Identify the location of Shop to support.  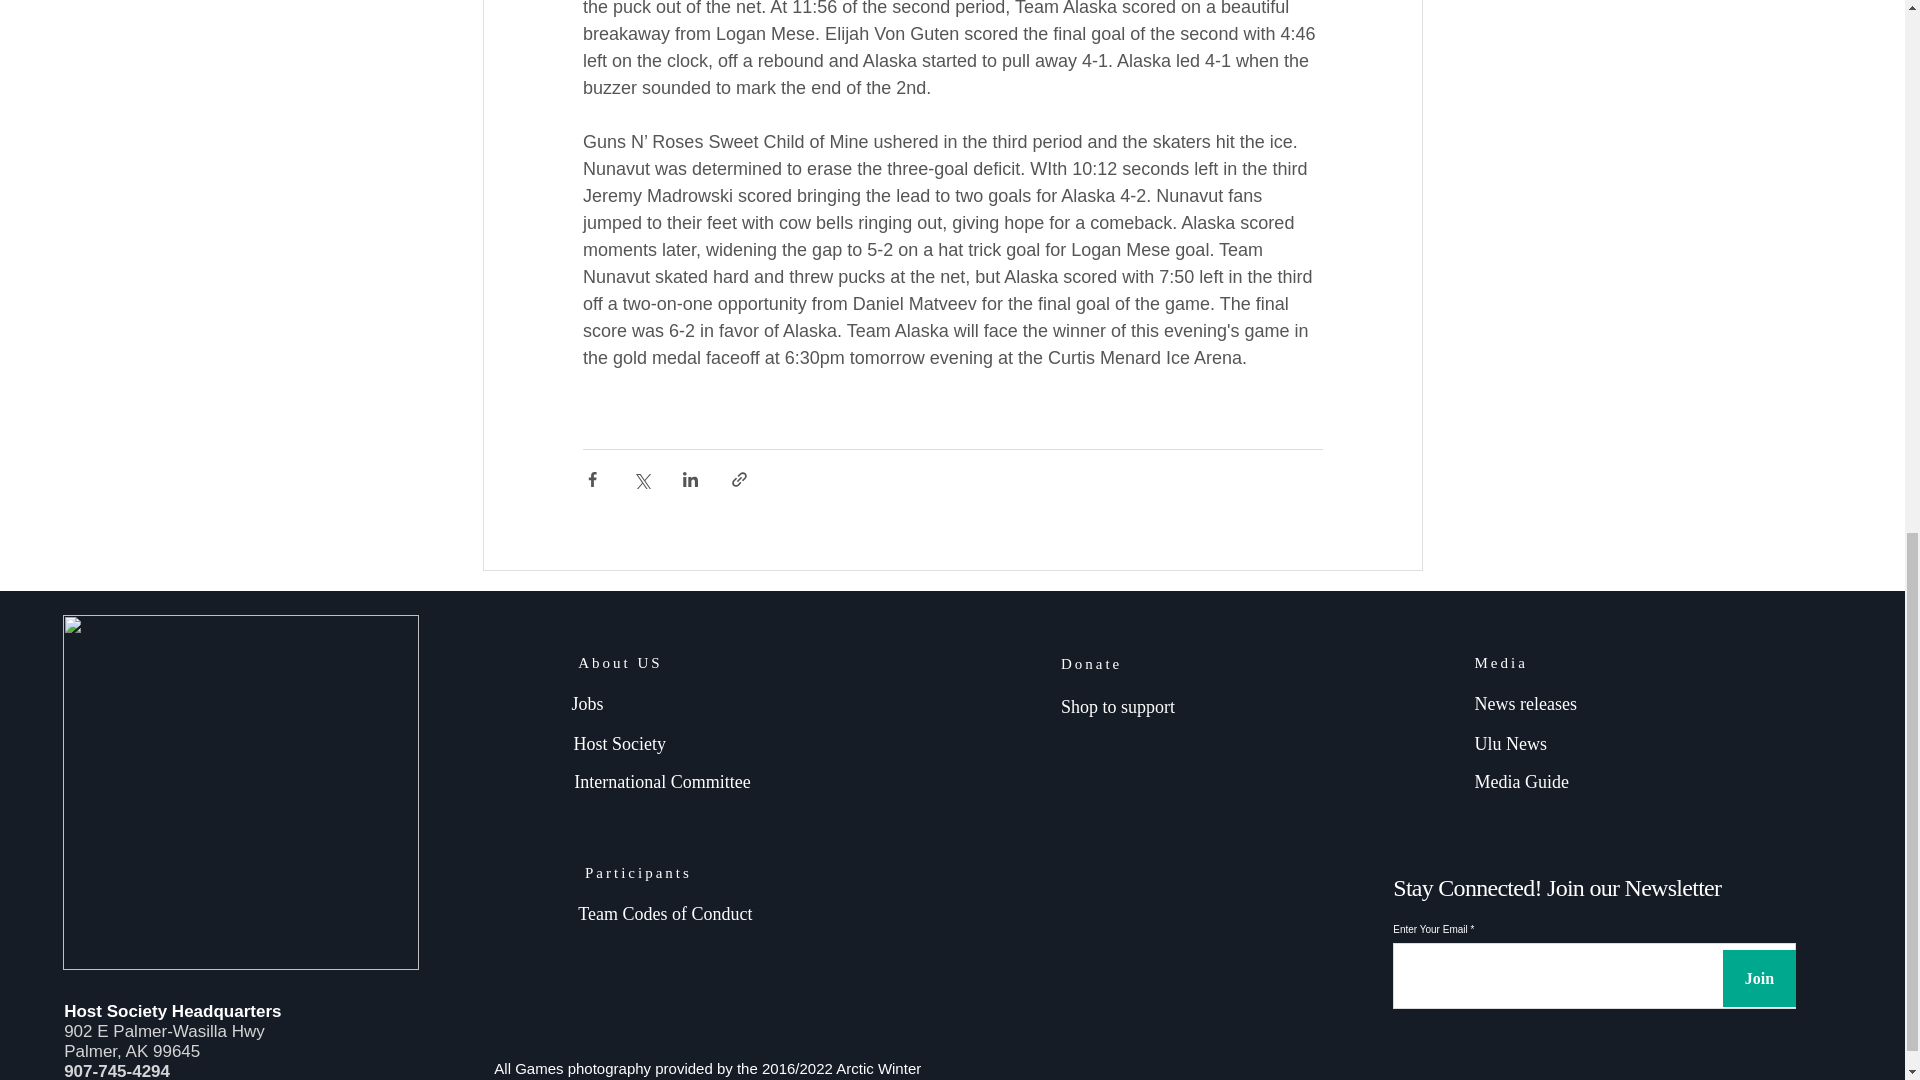
(1118, 706).